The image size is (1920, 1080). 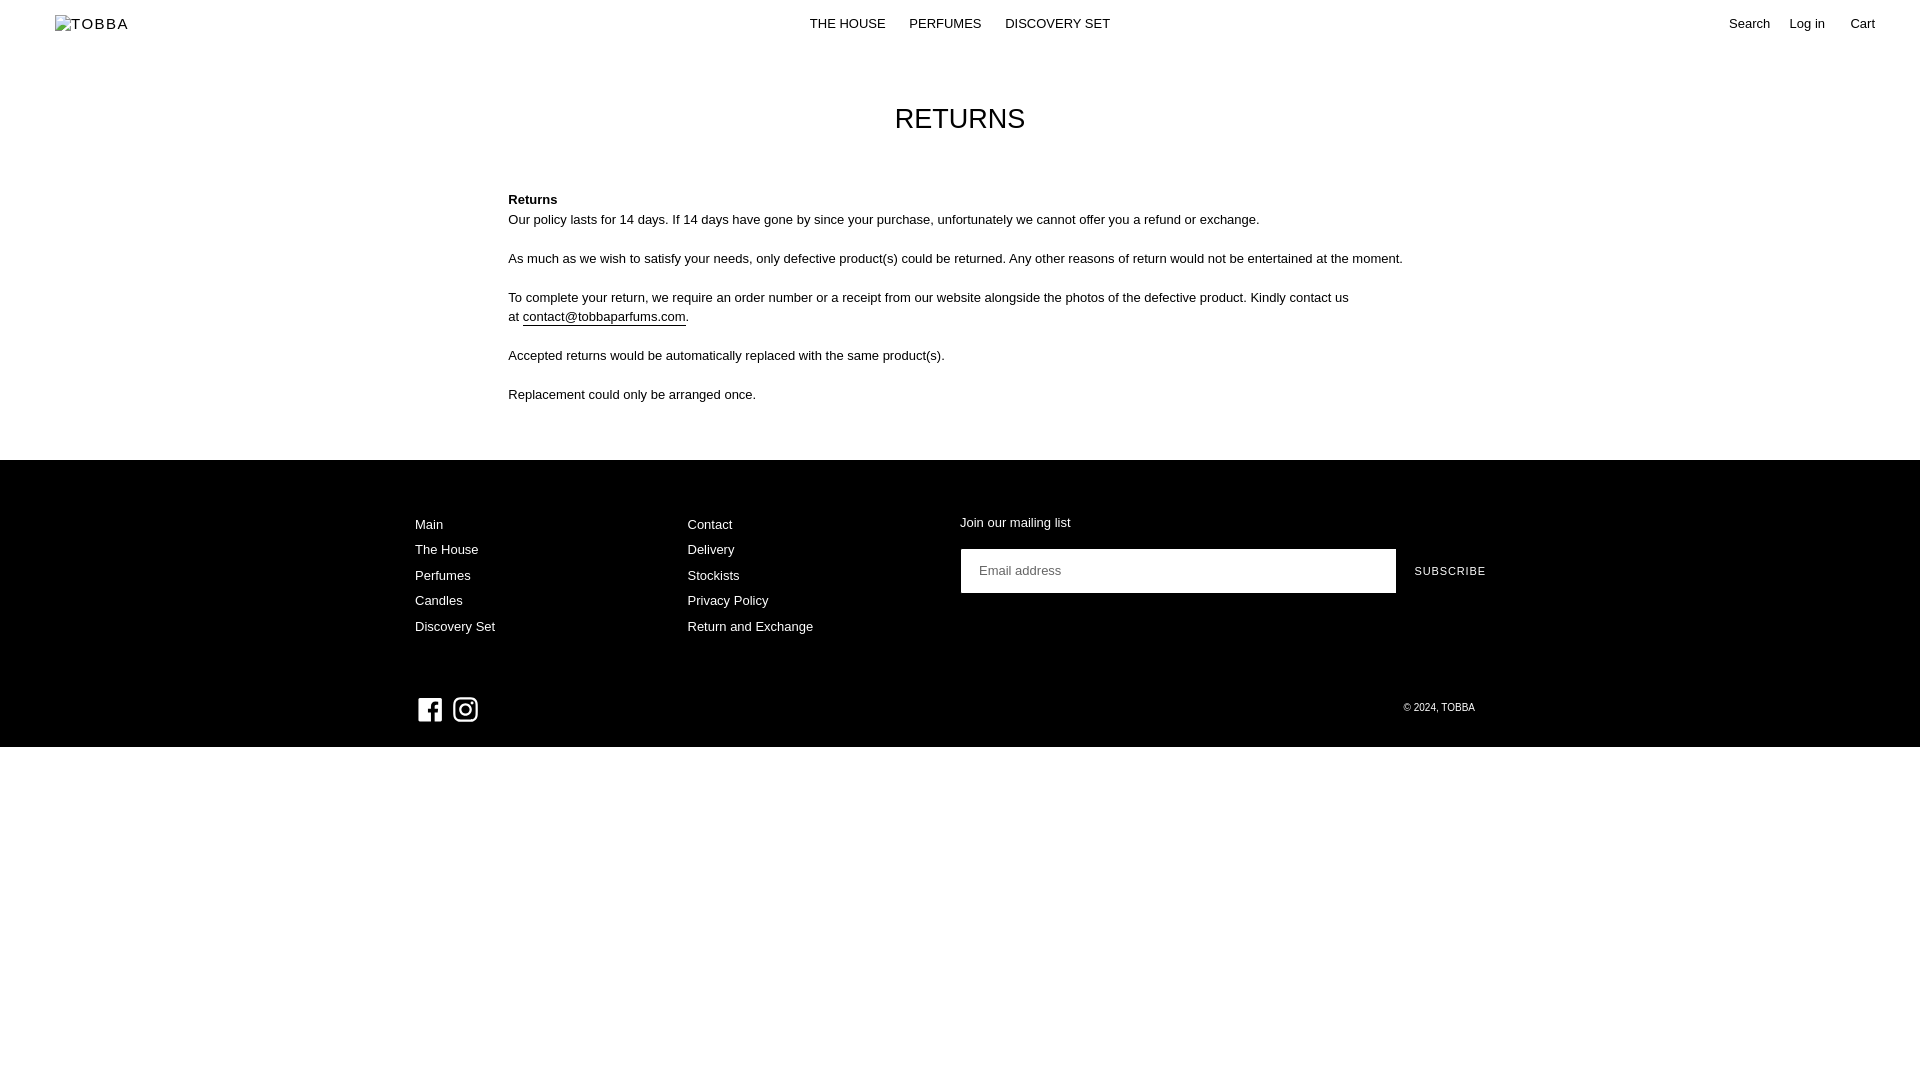 I want to click on TOBBA on Facebook, so click(x=430, y=709).